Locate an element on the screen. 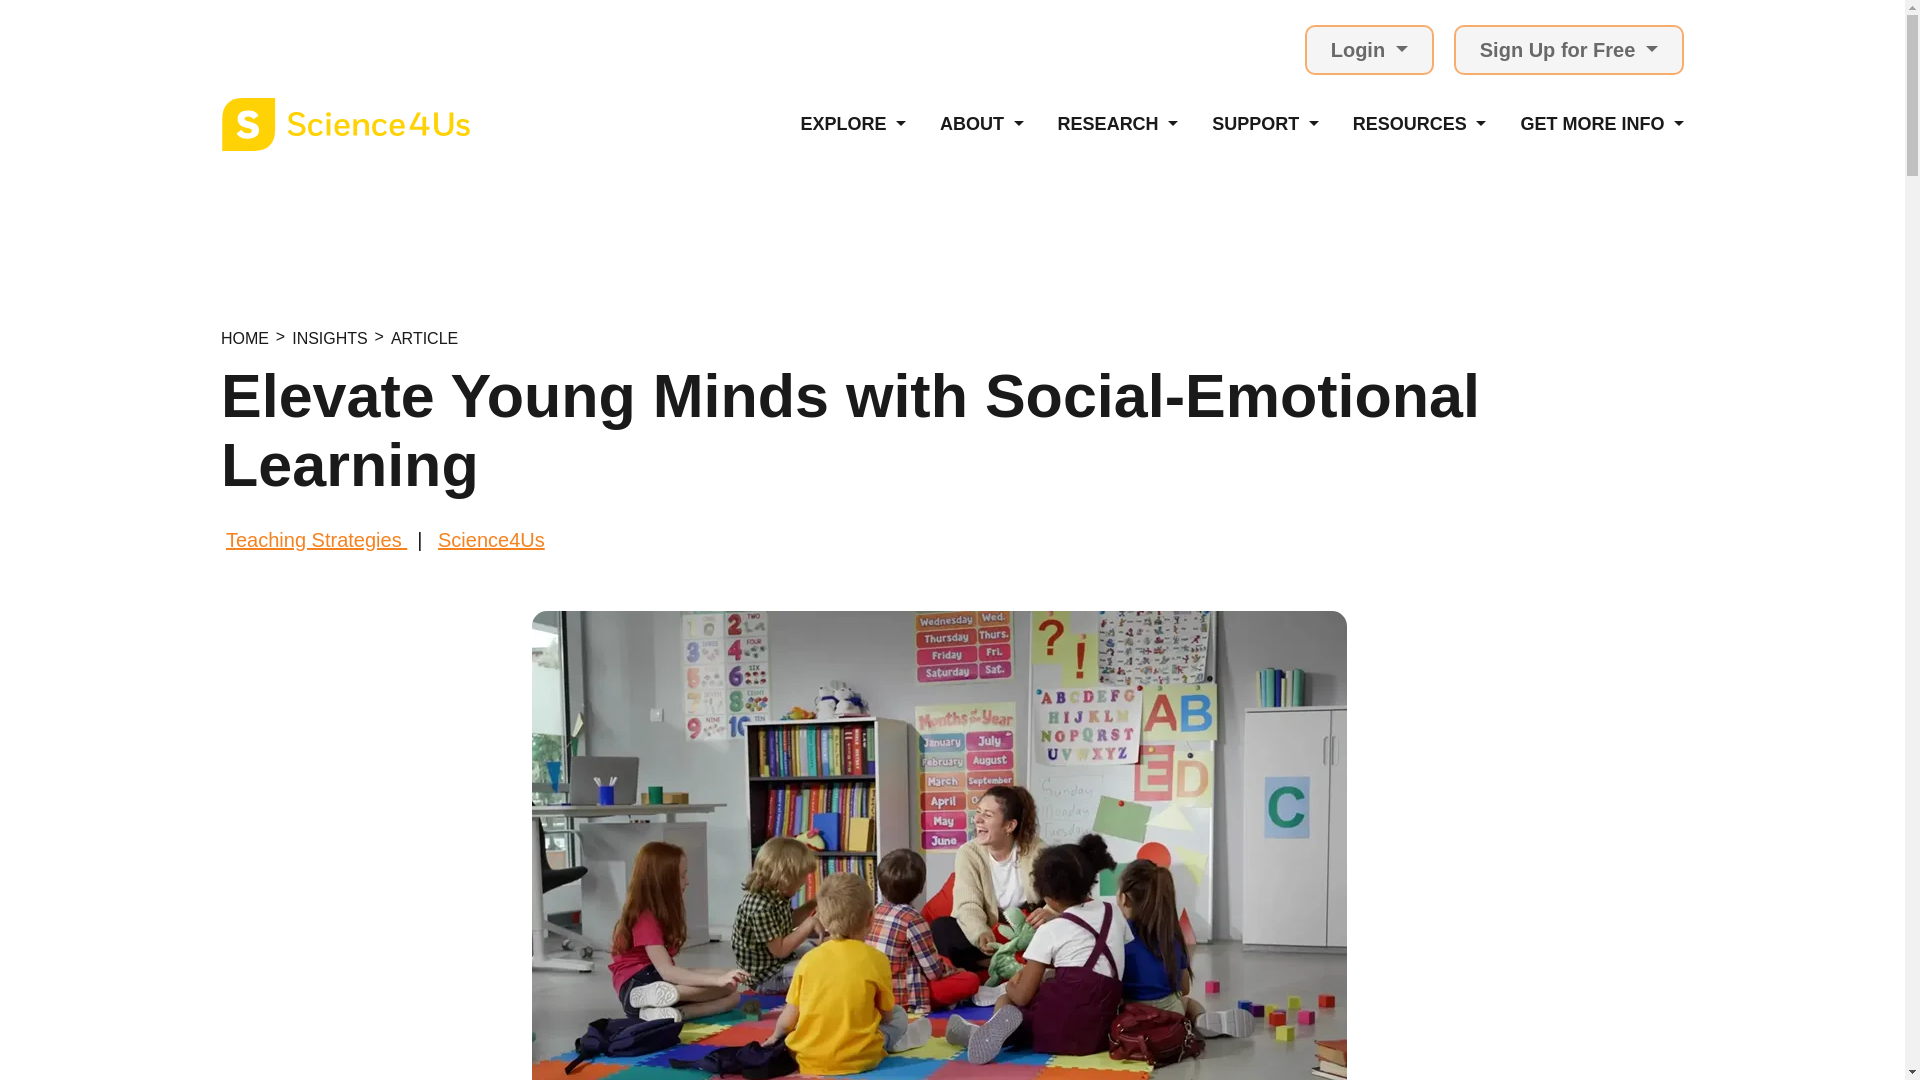 The height and width of the screenshot is (1080, 1920). ABOUT is located at coordinates (982, 124).